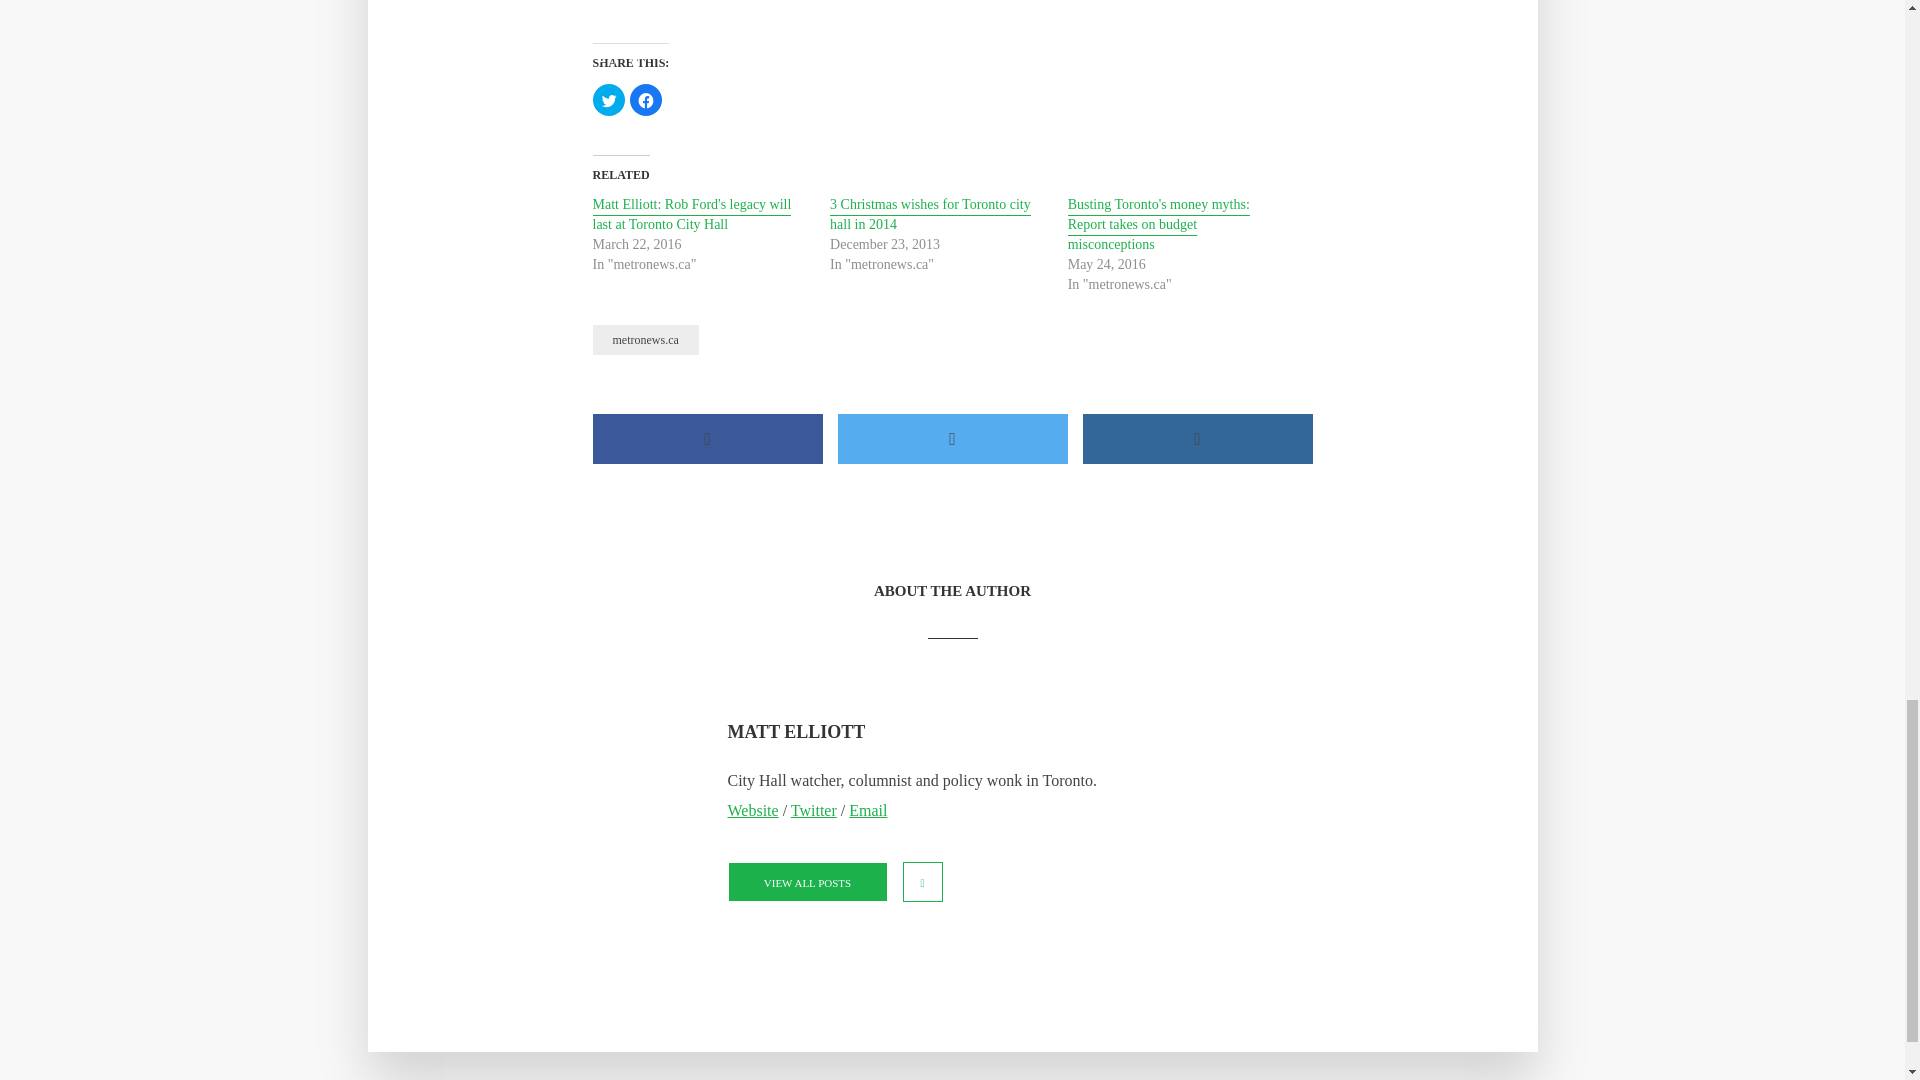 Image resolution: width=1920 pixels, height=1080 pixels. Describe the element at coordinates (753, 810) in the screenshot. I see `Website` at that location.